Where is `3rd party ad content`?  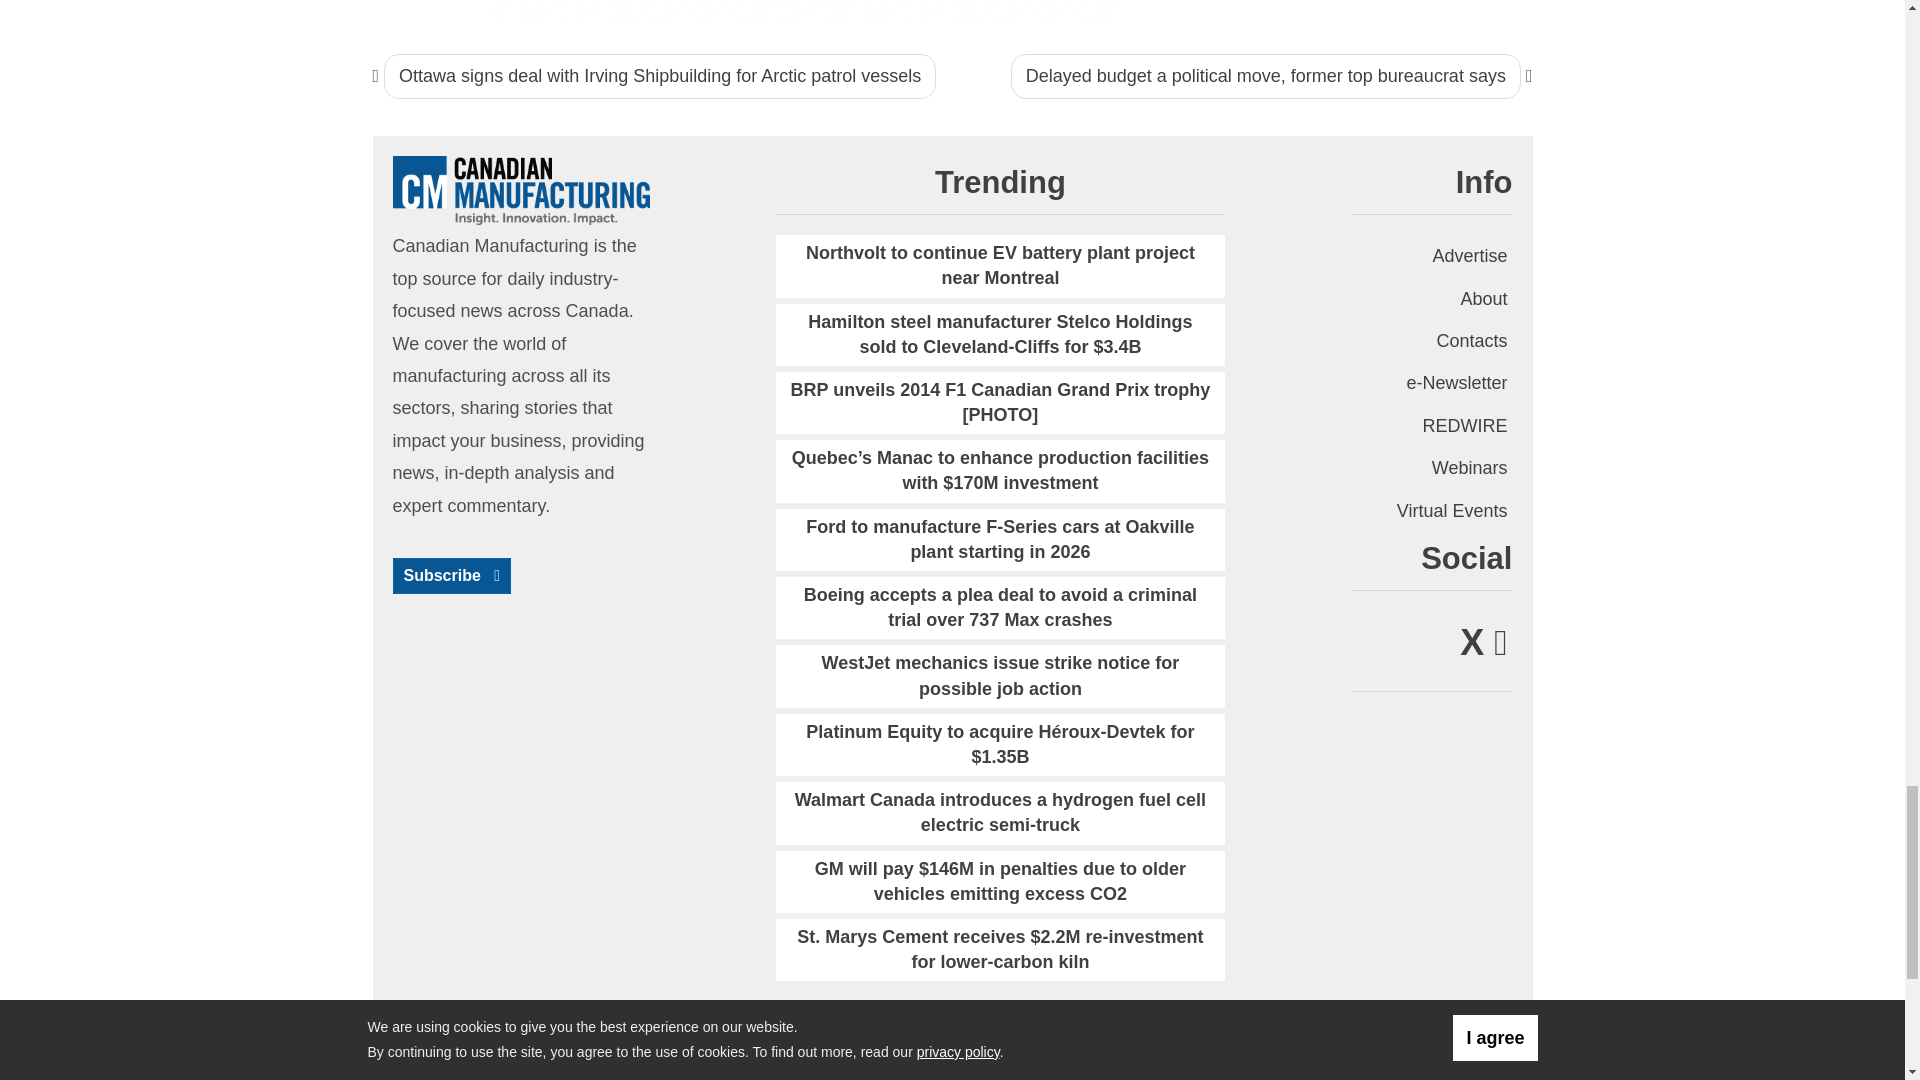
3rd party ad content is located at coordinates (804, 10).